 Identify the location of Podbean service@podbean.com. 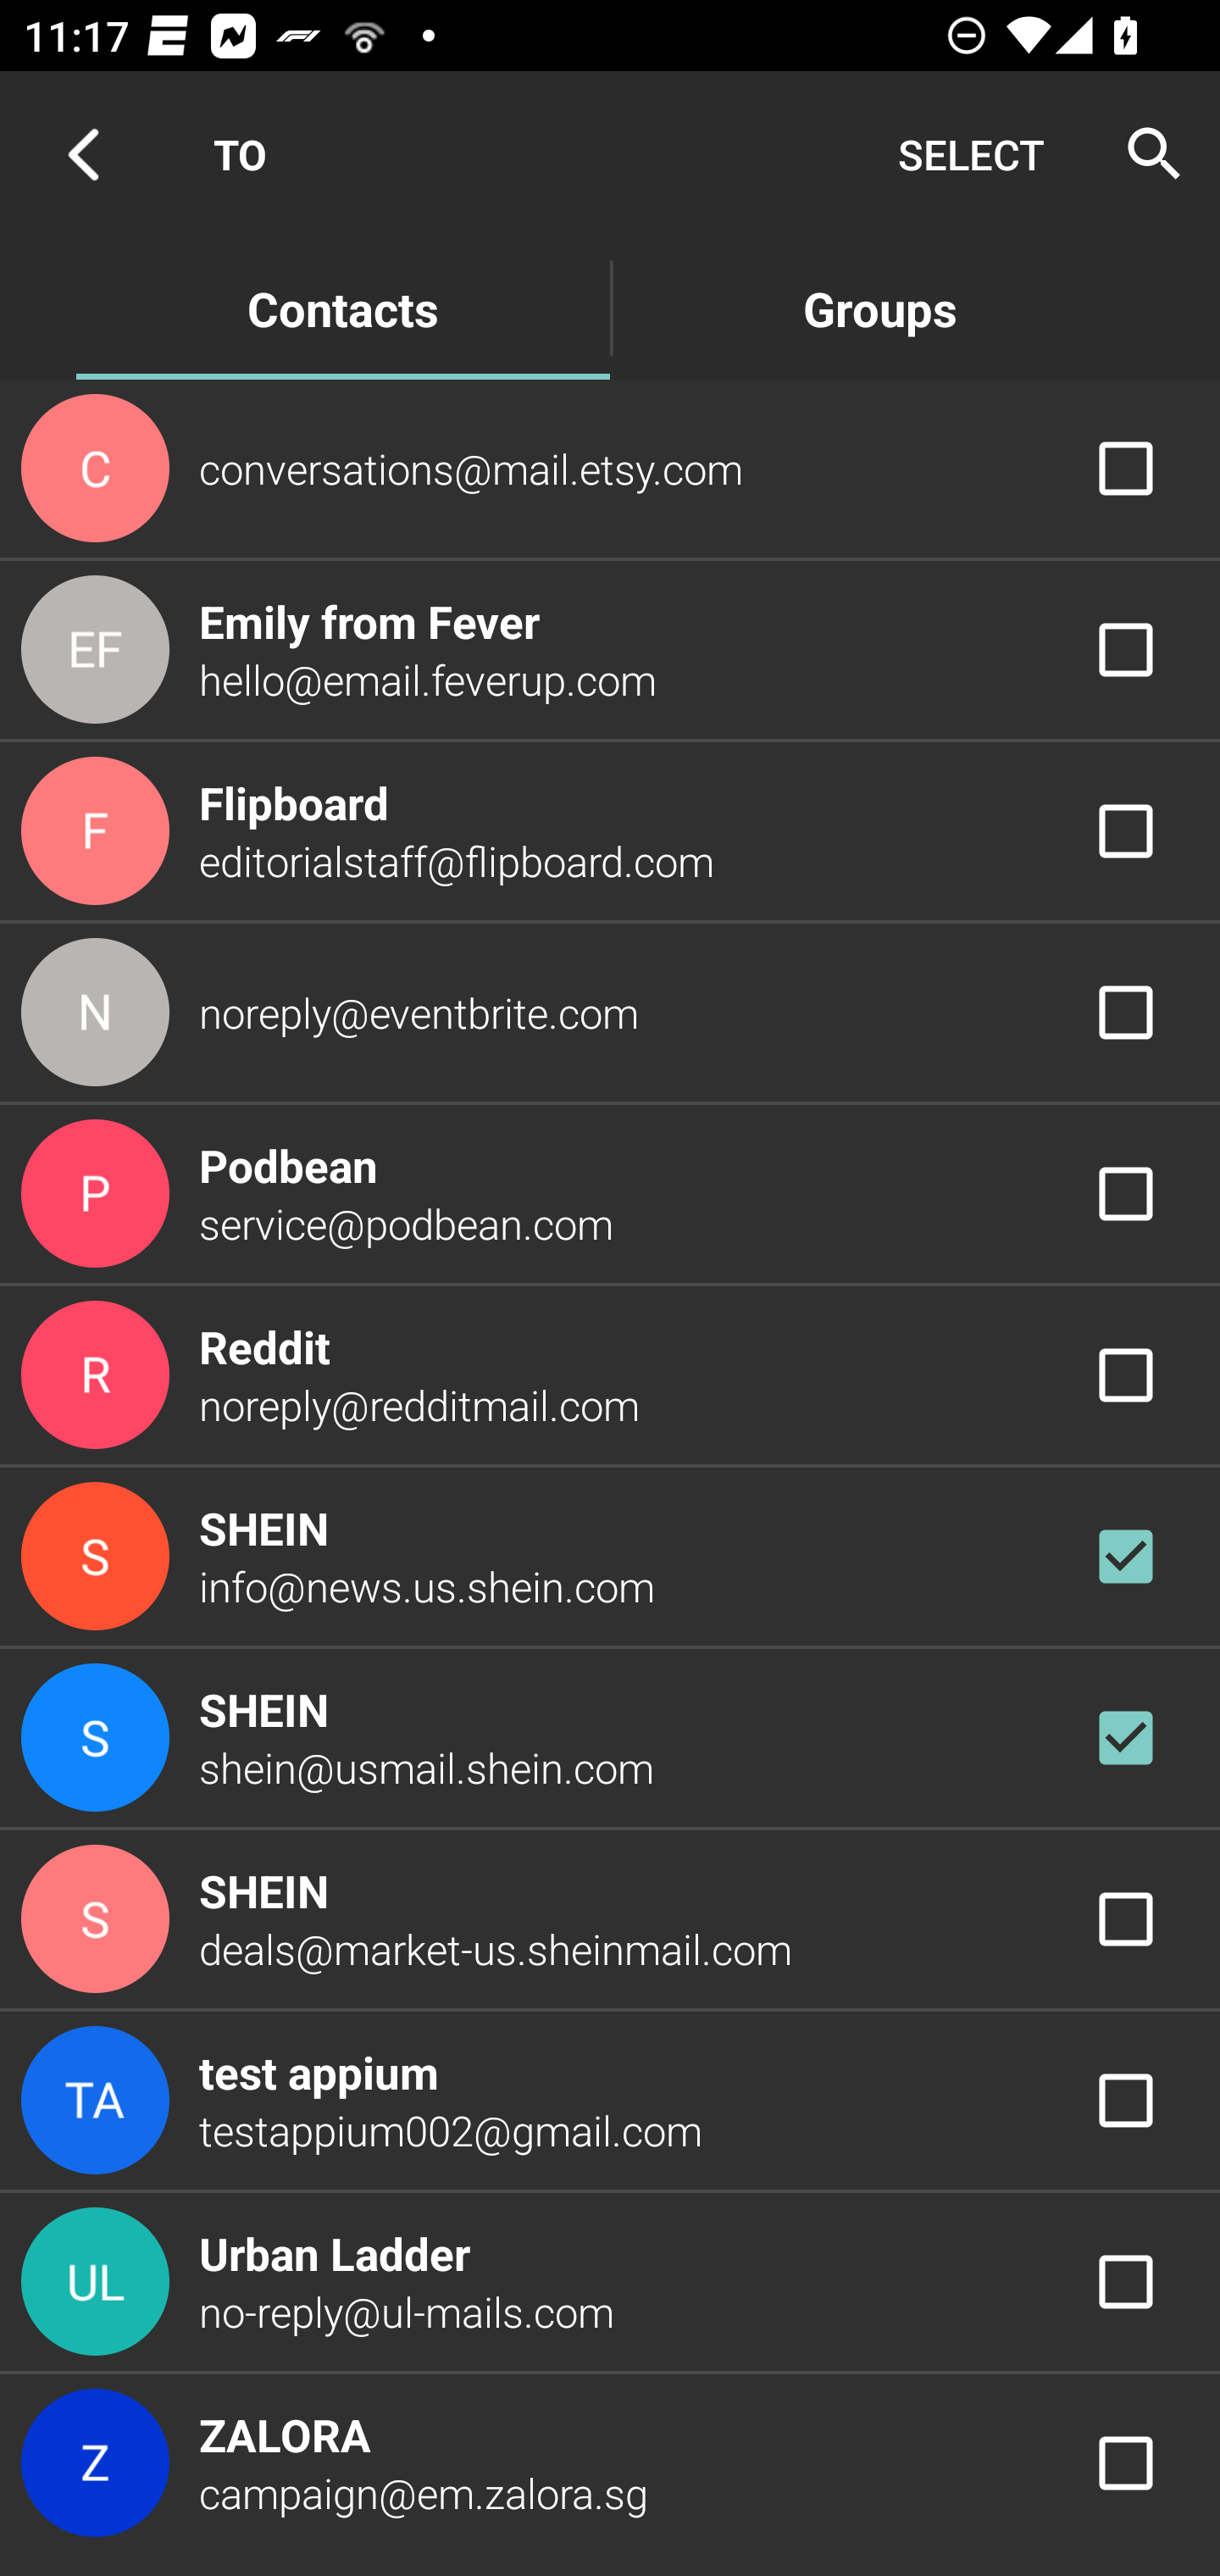
(610, 1193).